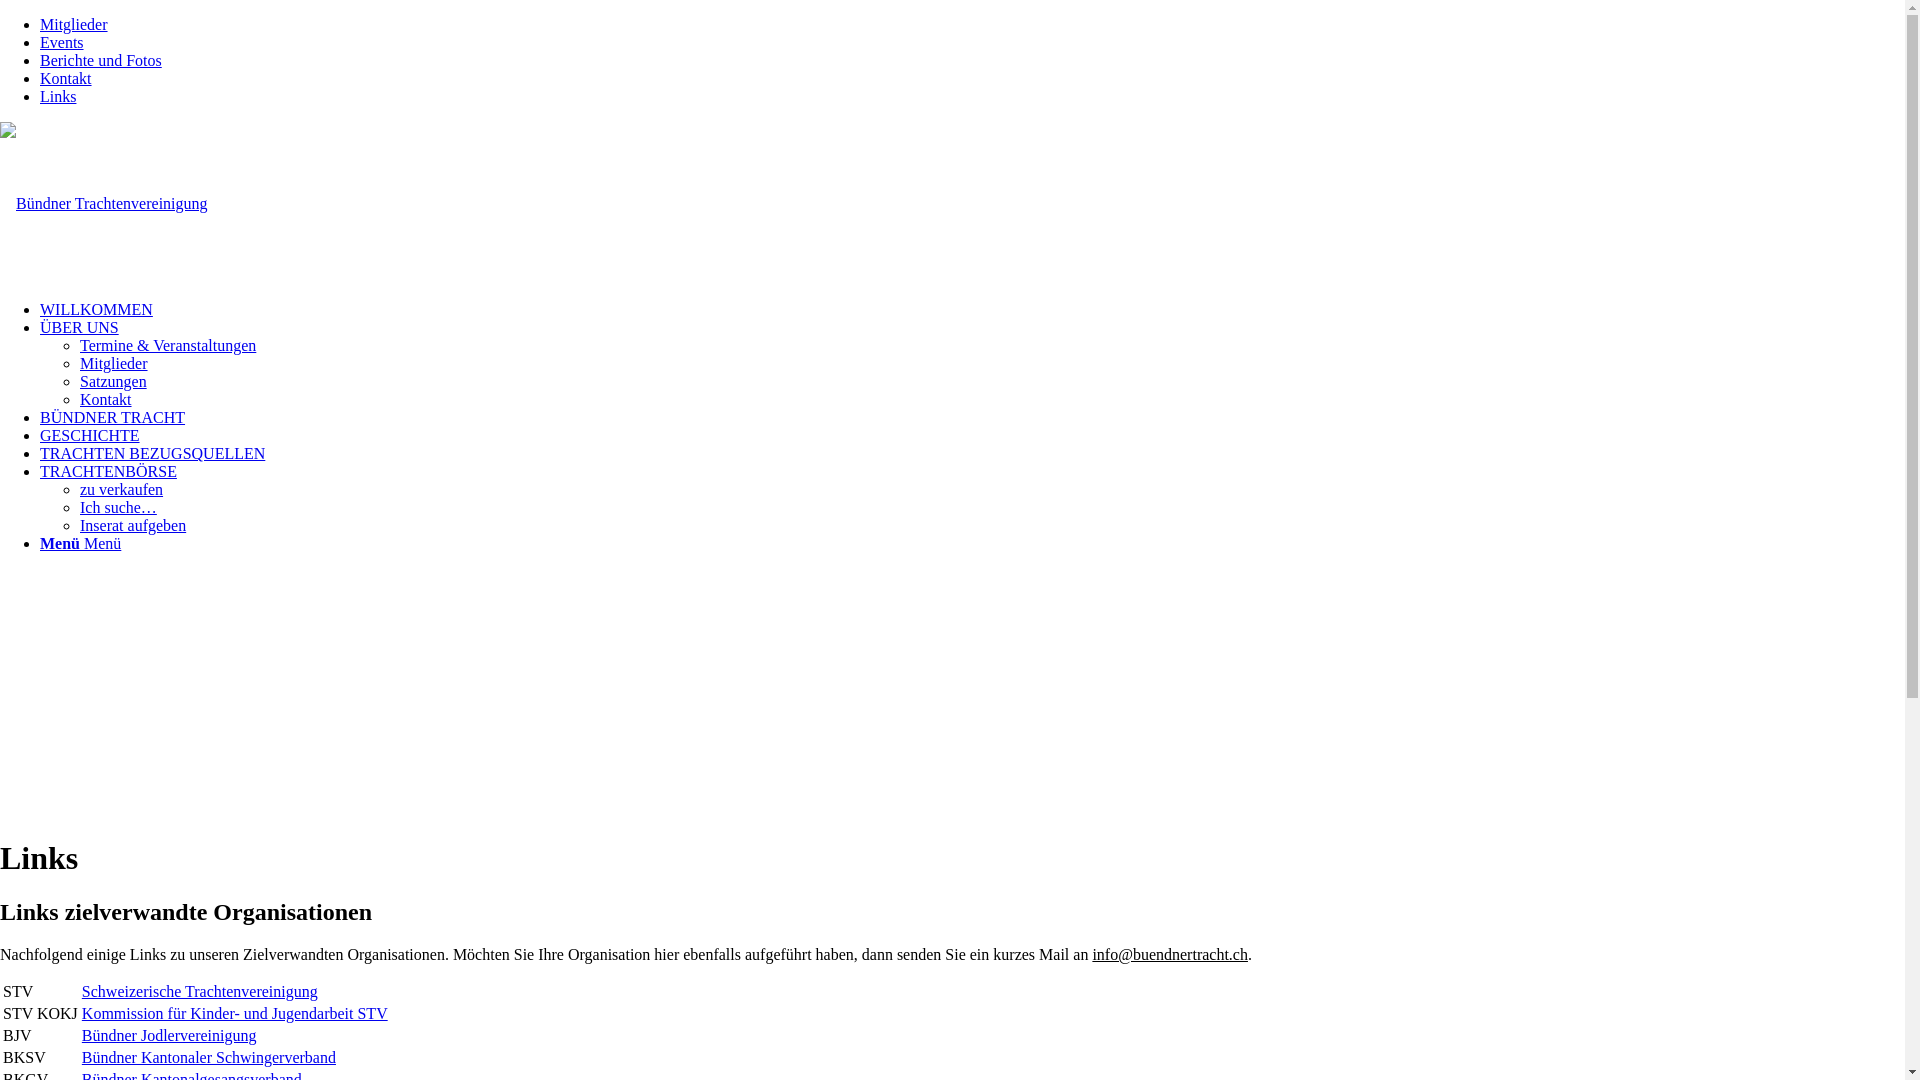  What do you see at coordinates (66, 78) in the screenshot?
I see `Kontakt` at bounding box center [66, 78].